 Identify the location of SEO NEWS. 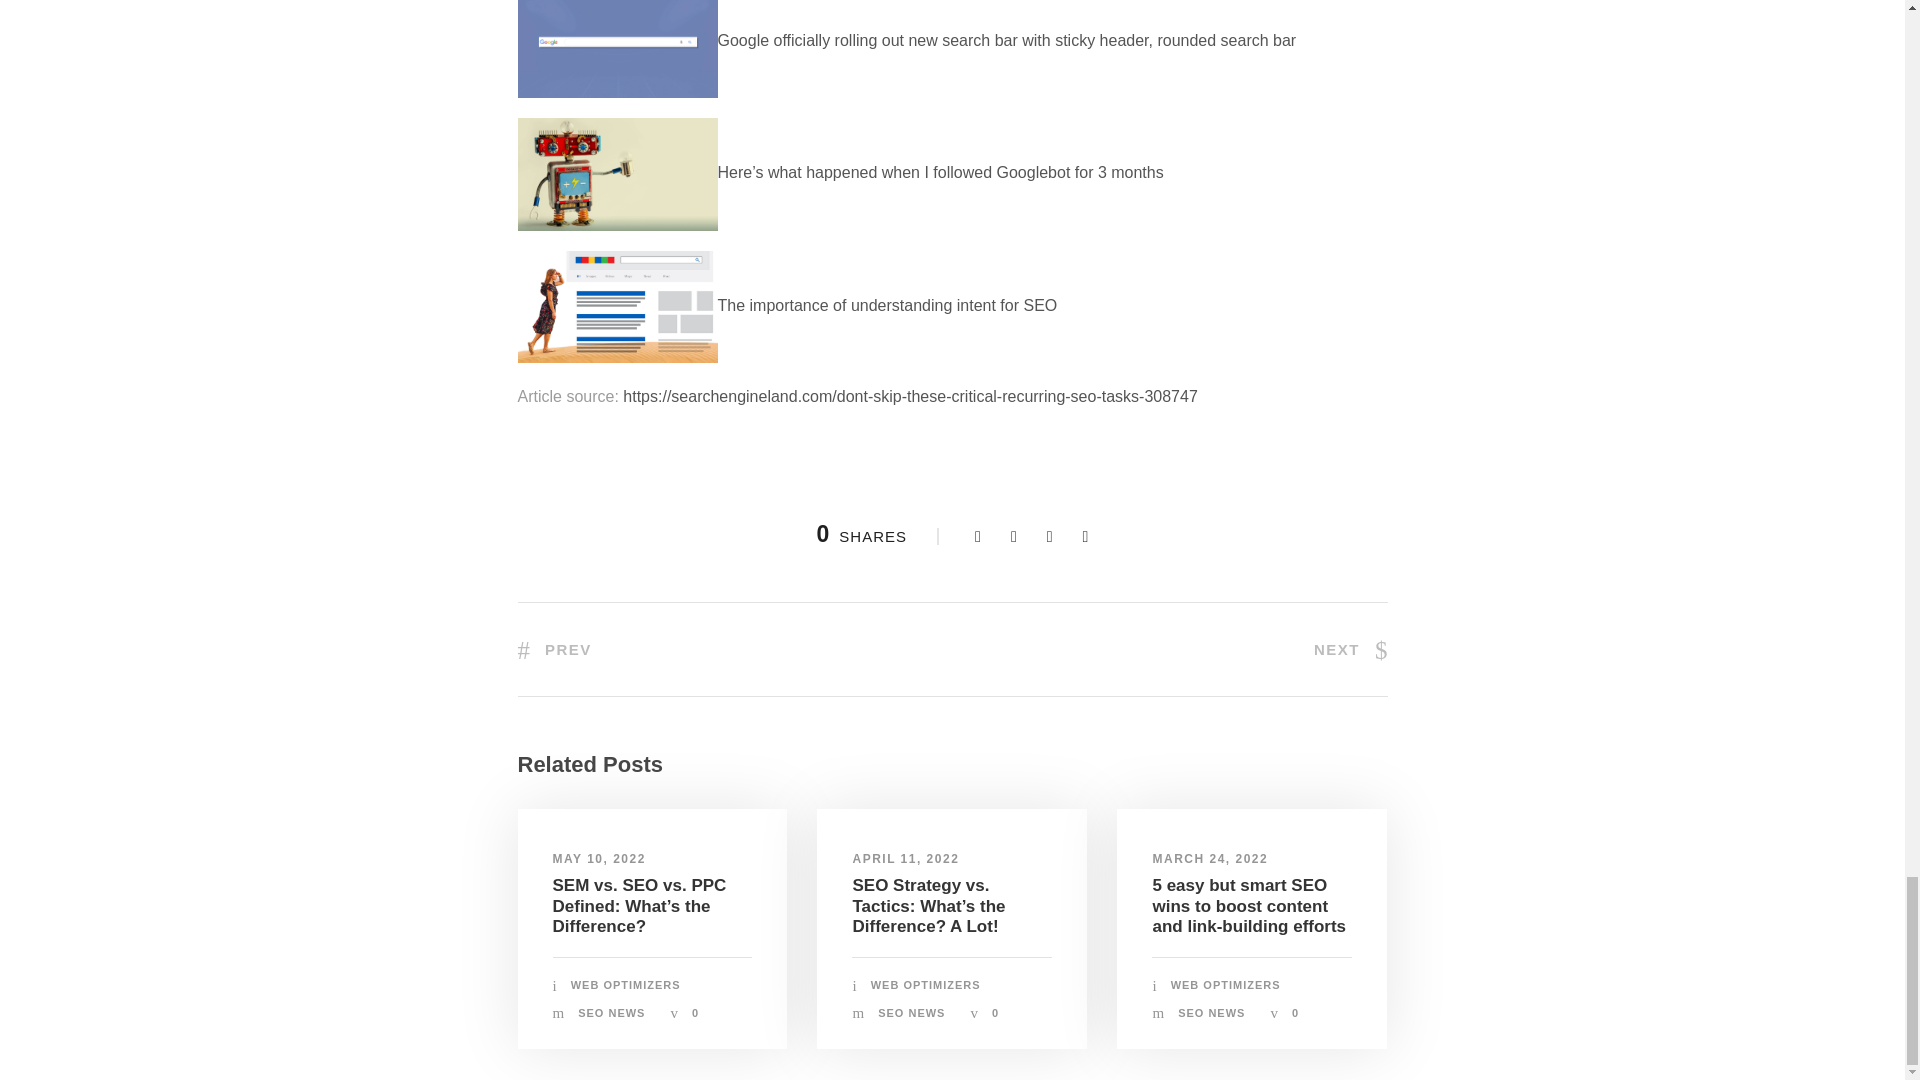
(611, 1012).